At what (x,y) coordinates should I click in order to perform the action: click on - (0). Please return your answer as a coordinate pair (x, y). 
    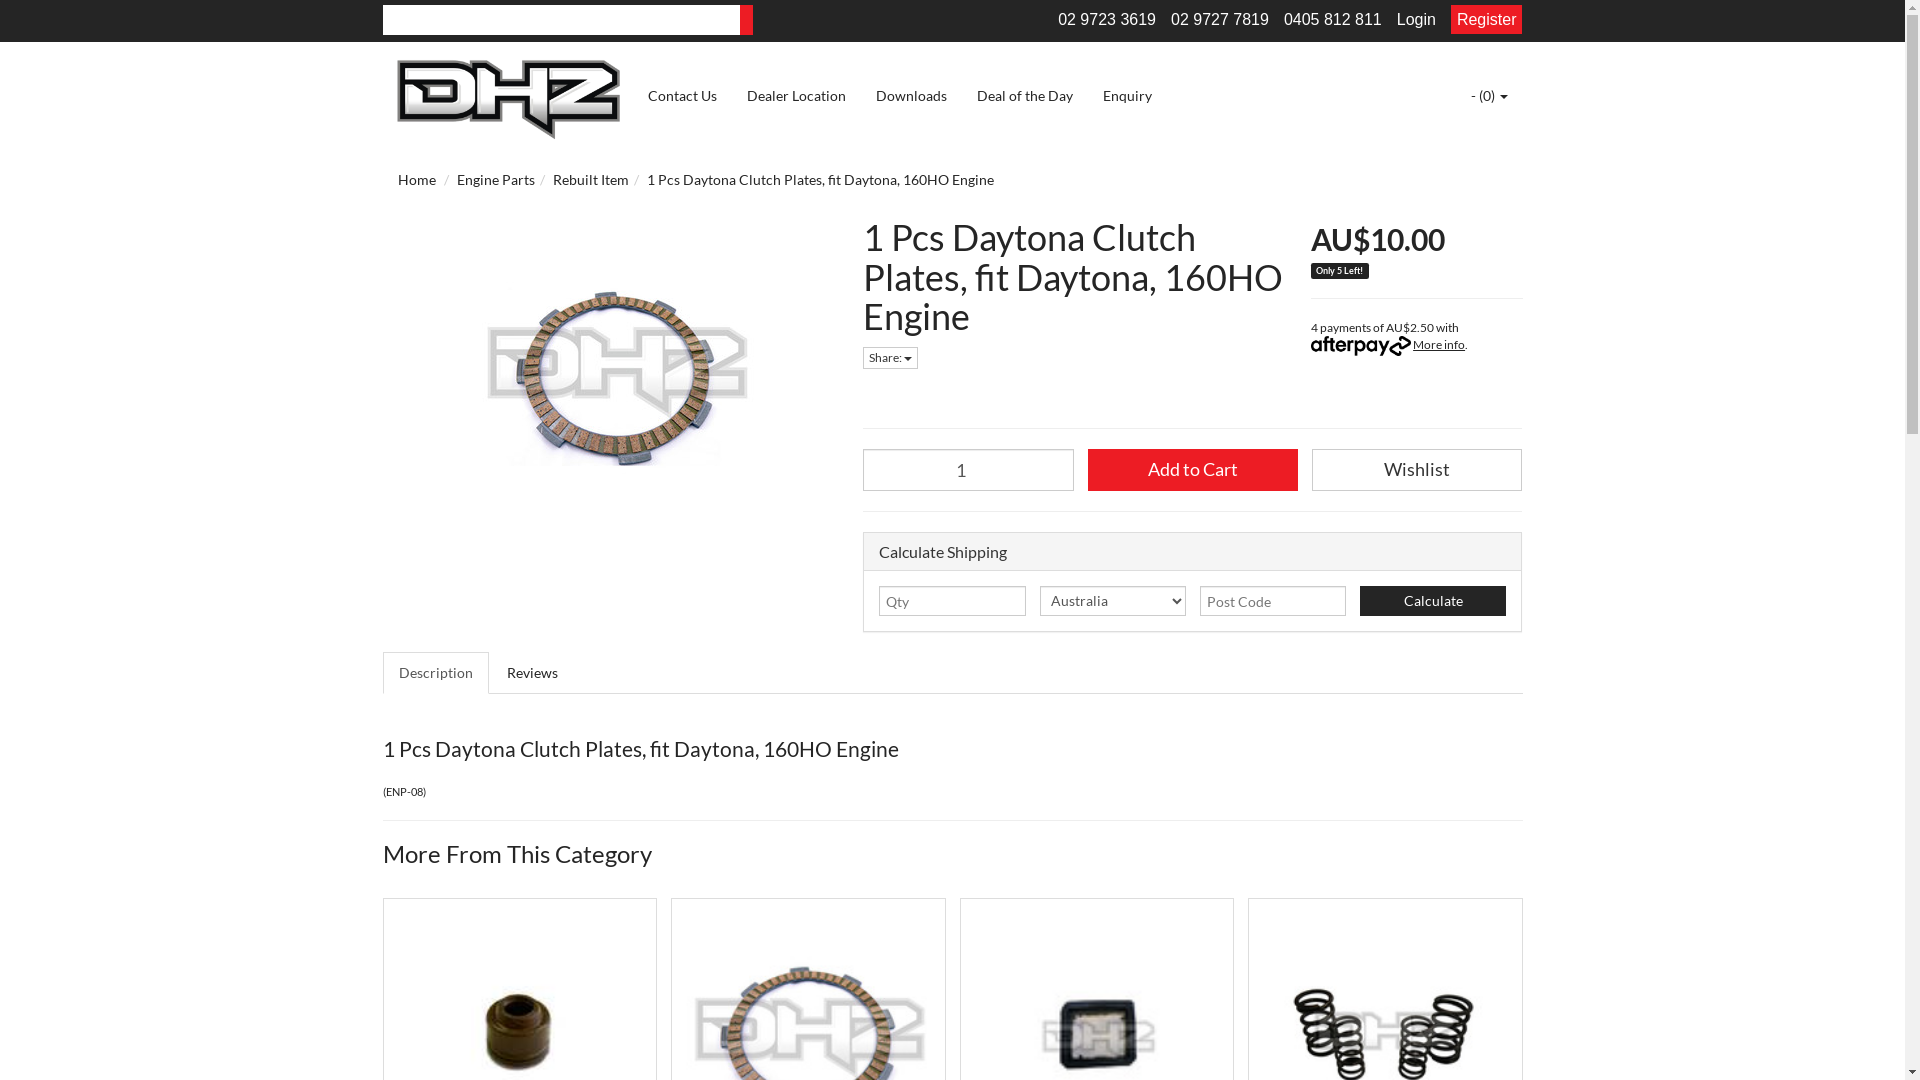
    Looking at the image, I should click on (1490, 96).